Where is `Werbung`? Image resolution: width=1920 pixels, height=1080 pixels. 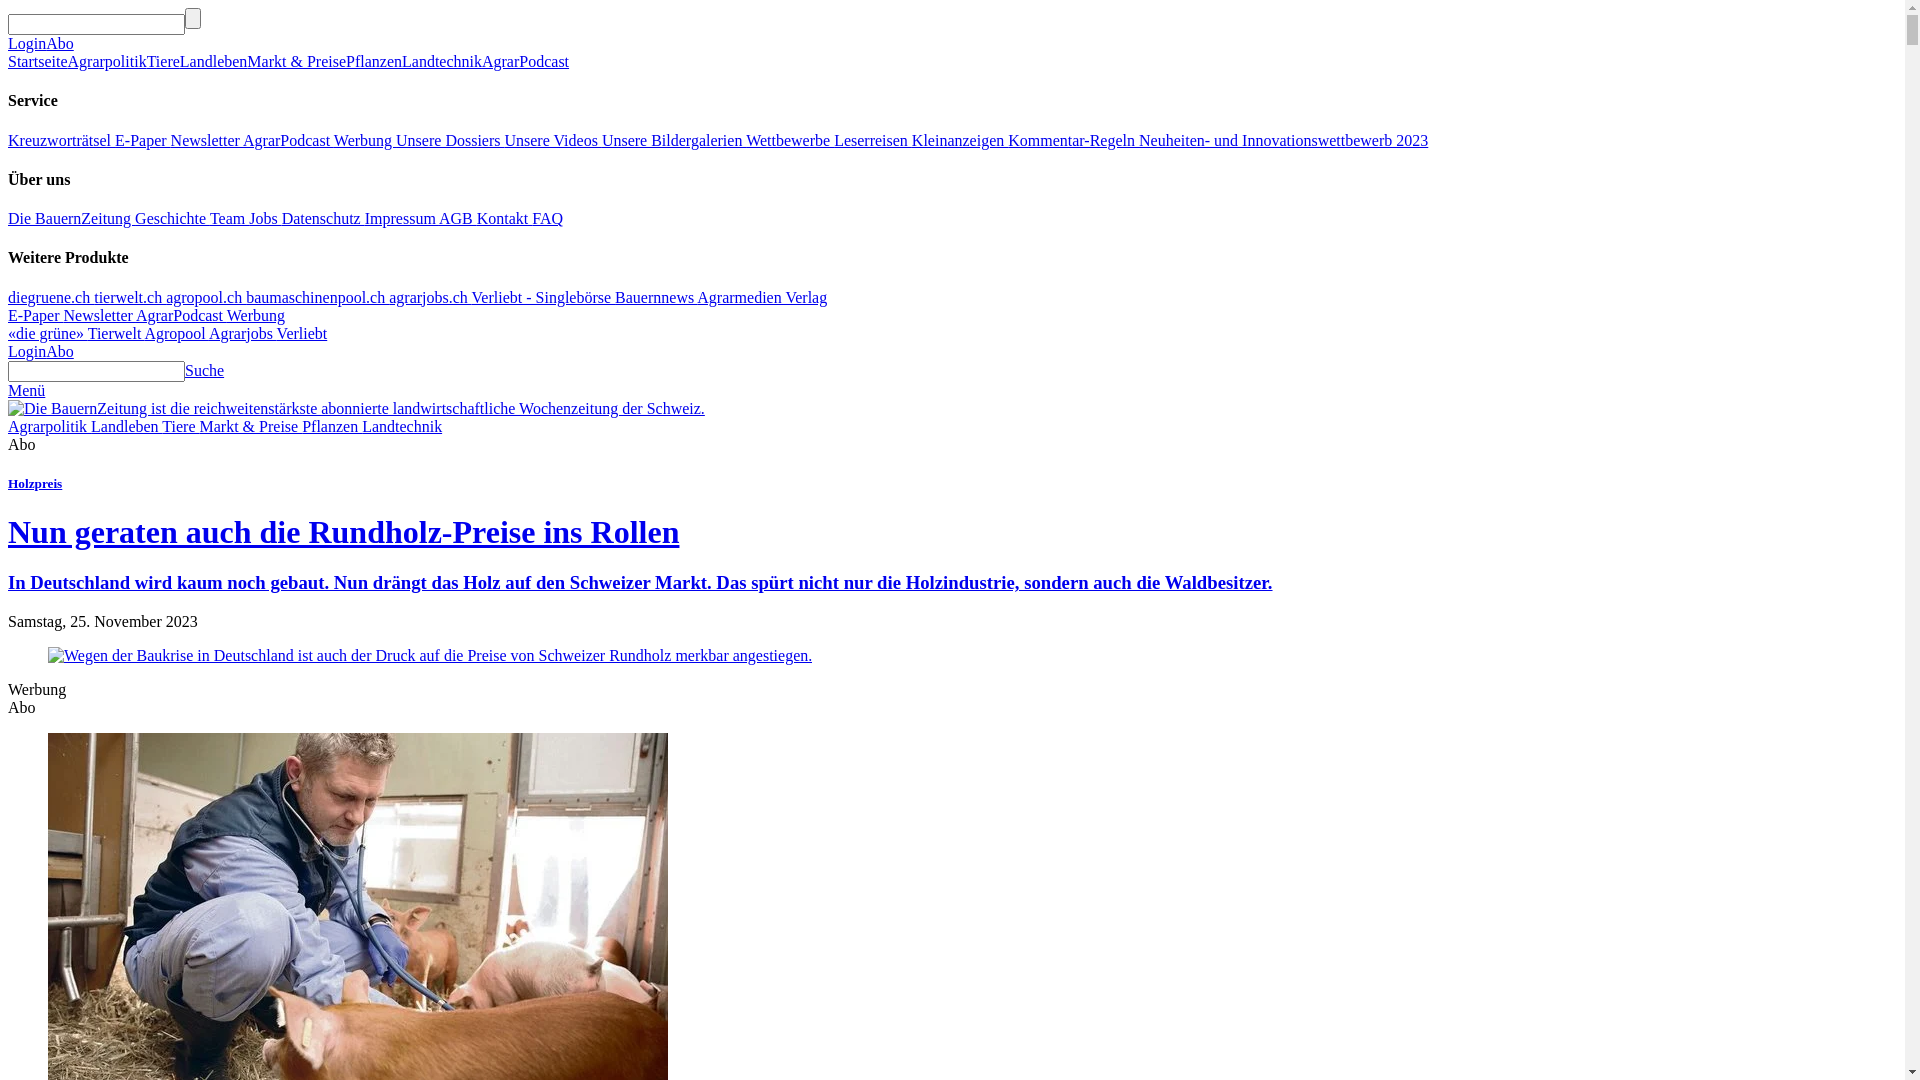 Werbung is located at coordinates (365, 140).